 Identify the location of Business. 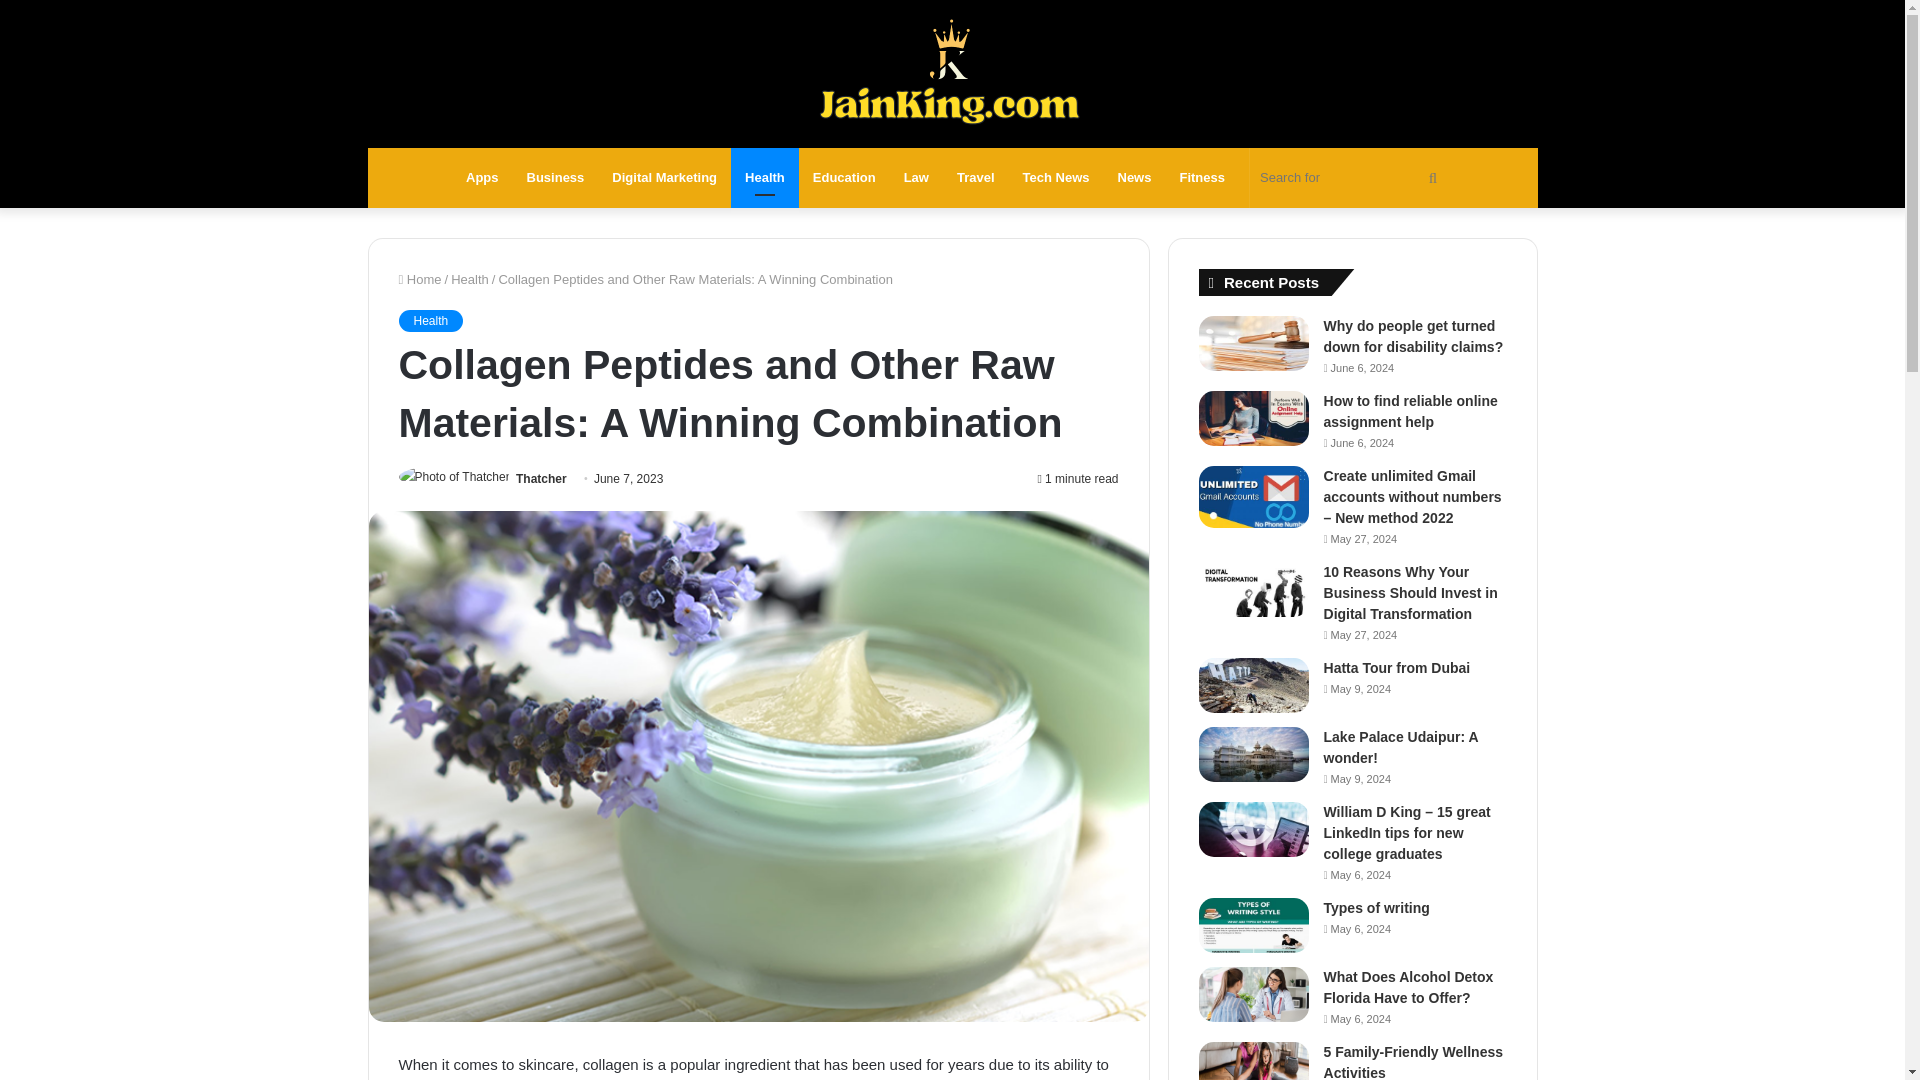
(556, 178).